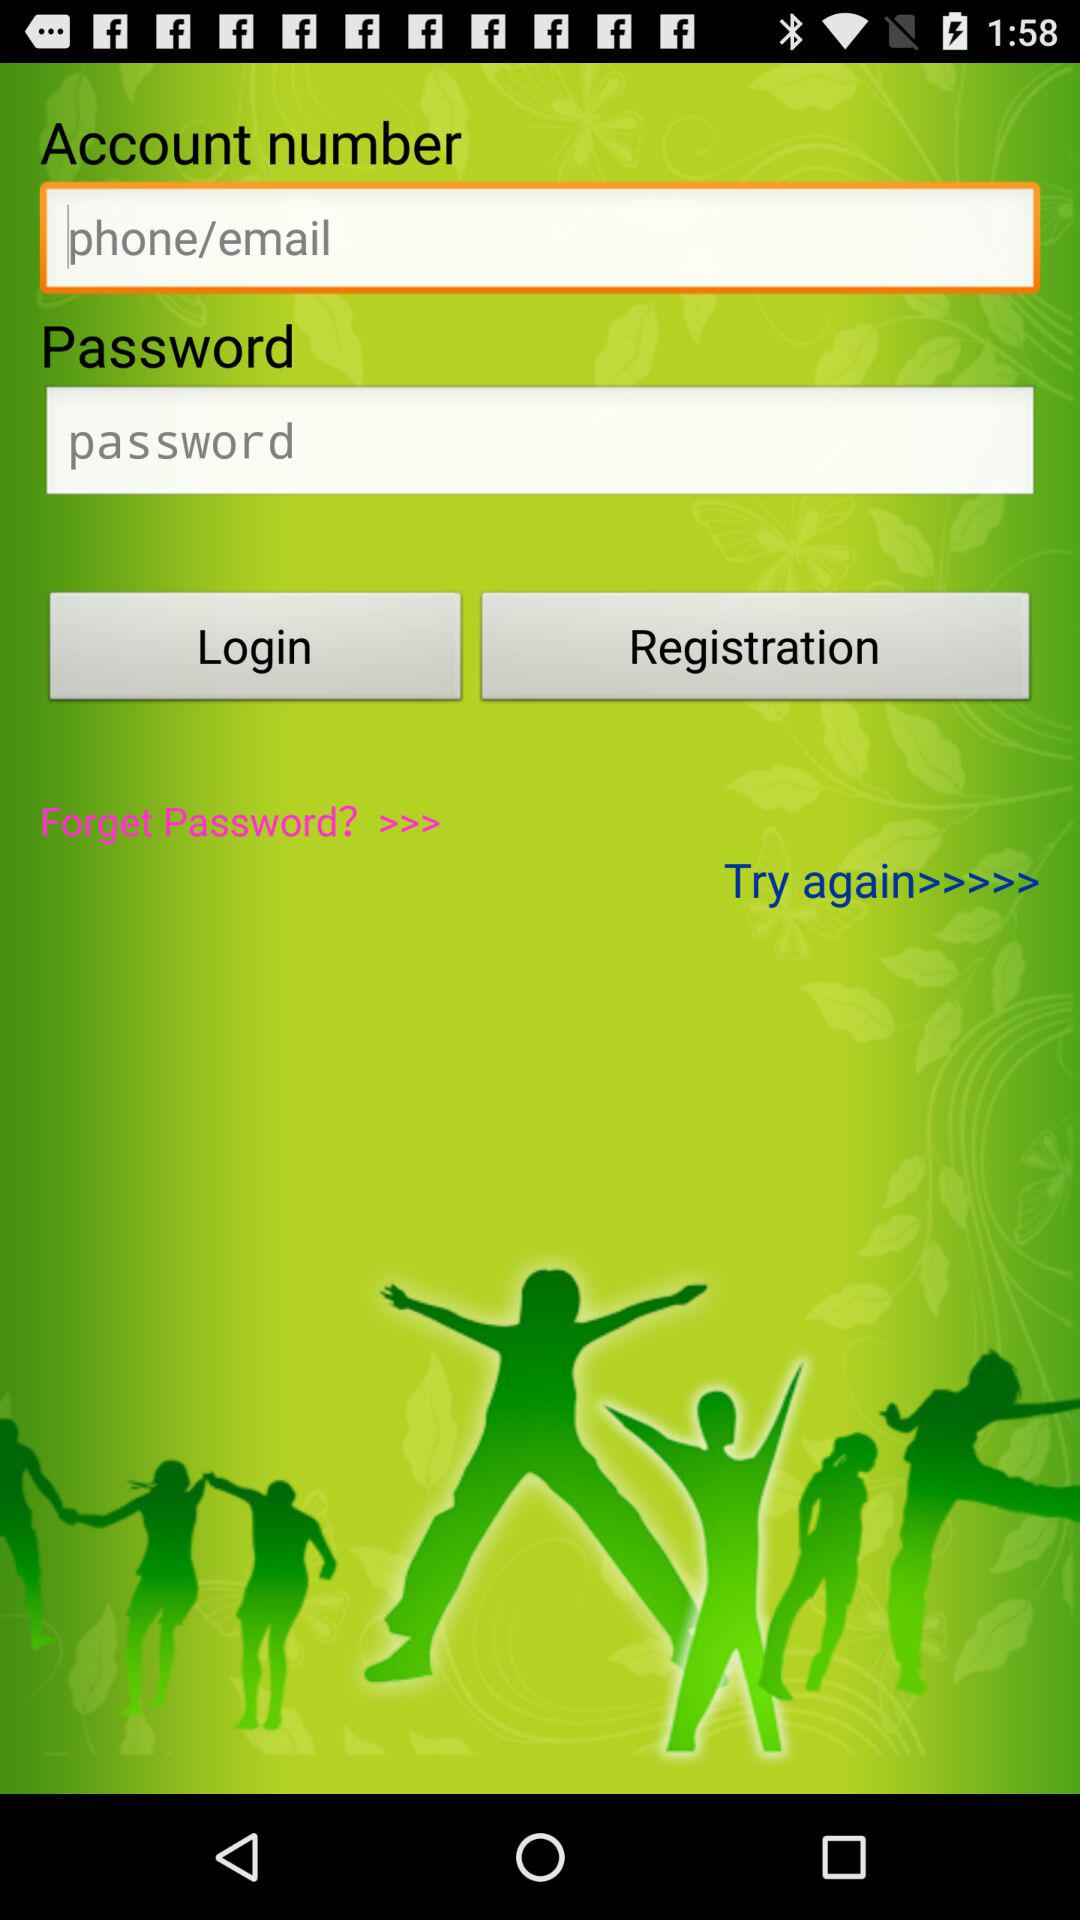 The height and width of the screenshot is (1920, 1080). What do you see at coordinates (756, 651) in the screenshot?
I see `click the icon above the try again>>>>> item` at bounding box center [756, 651].